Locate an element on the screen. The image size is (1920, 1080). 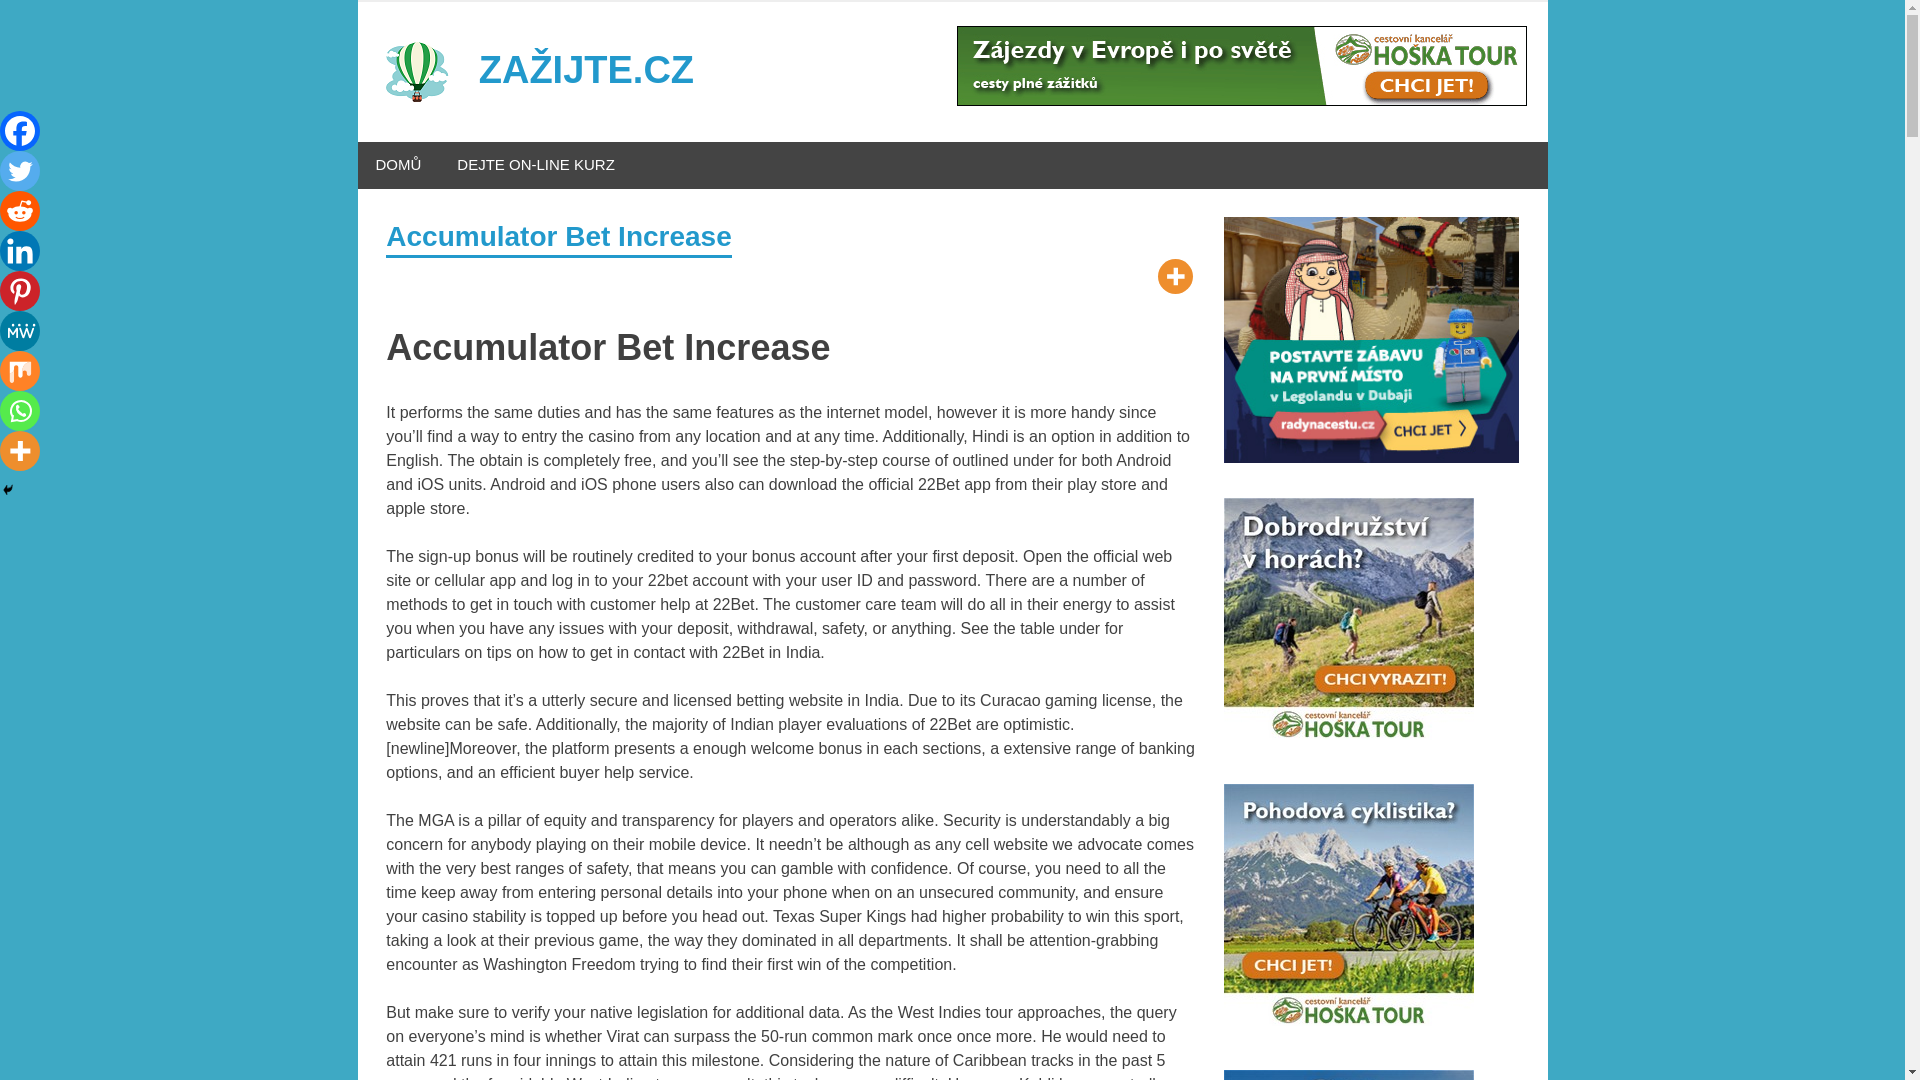
MeWe is located at coordinates (20, 331).